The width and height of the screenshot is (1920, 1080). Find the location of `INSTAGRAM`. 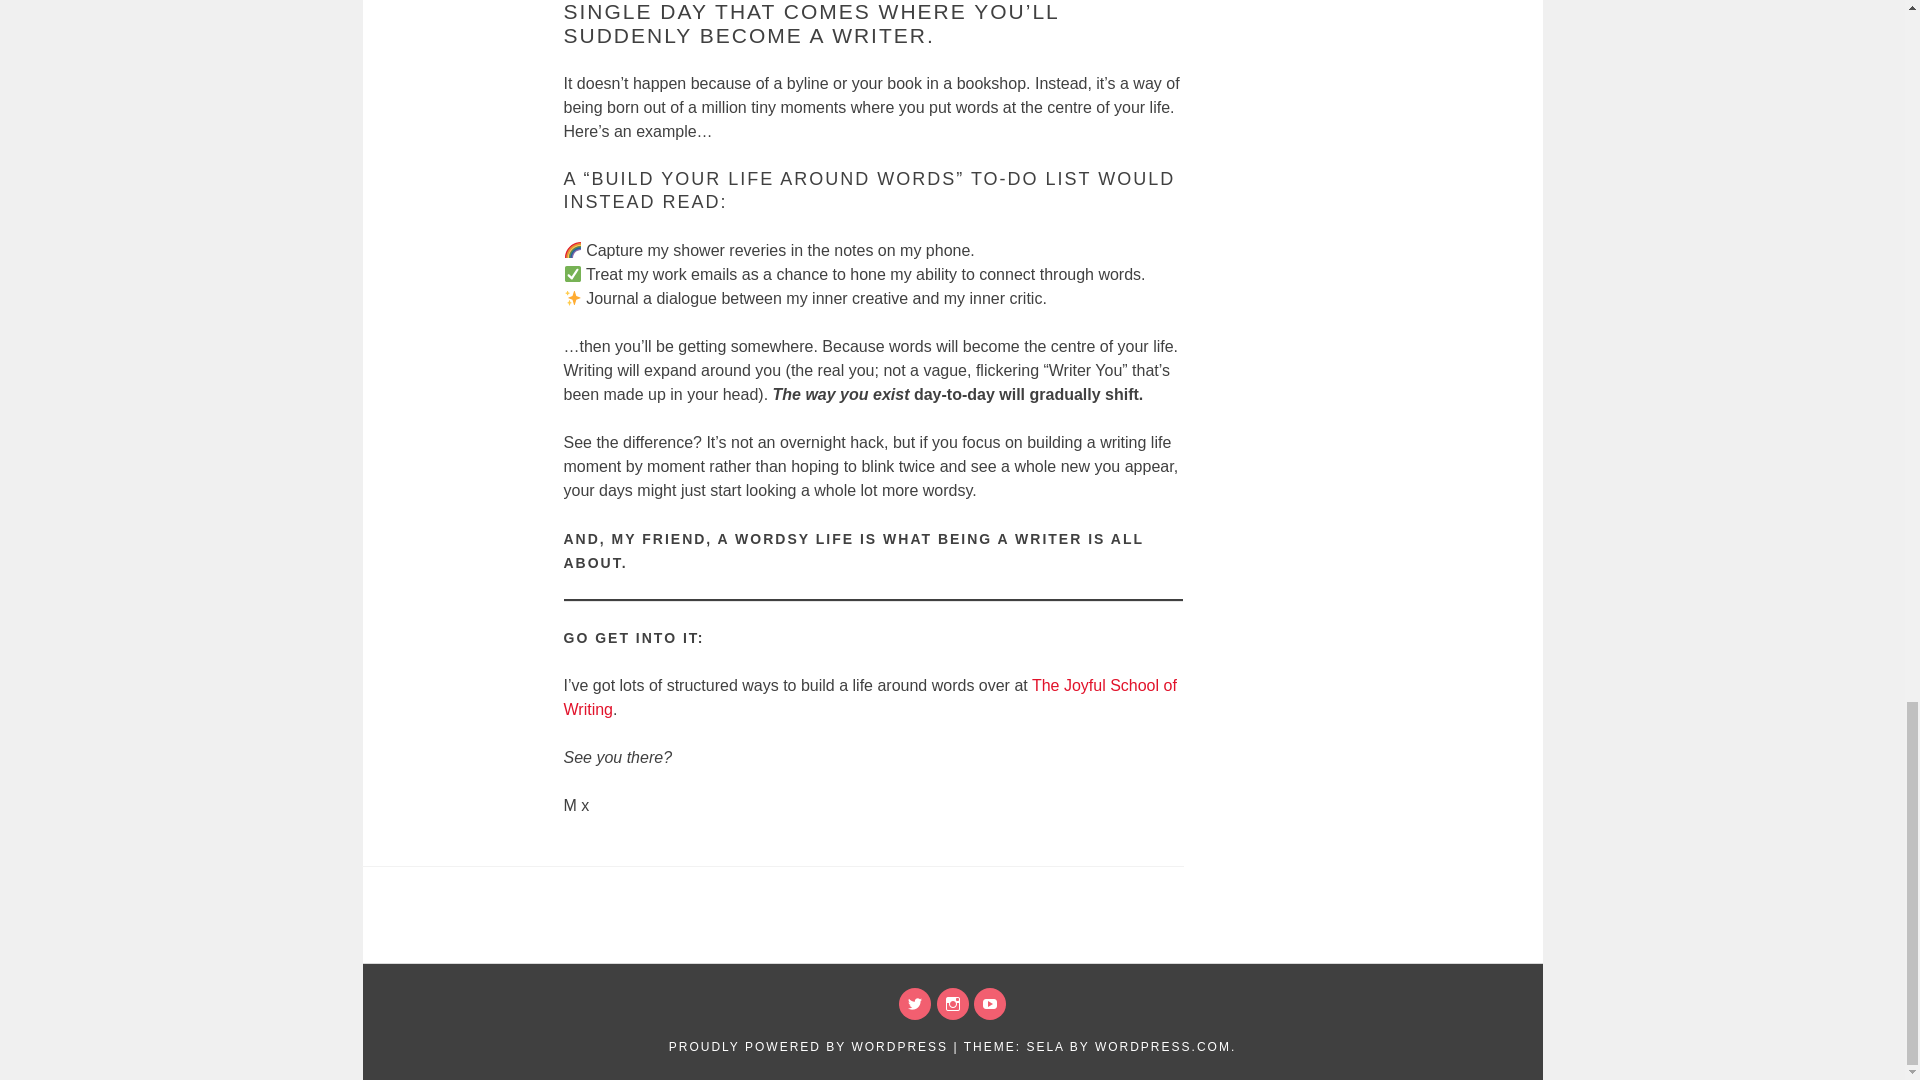

INSTAGRAM is located at coordinates (952, 1004).